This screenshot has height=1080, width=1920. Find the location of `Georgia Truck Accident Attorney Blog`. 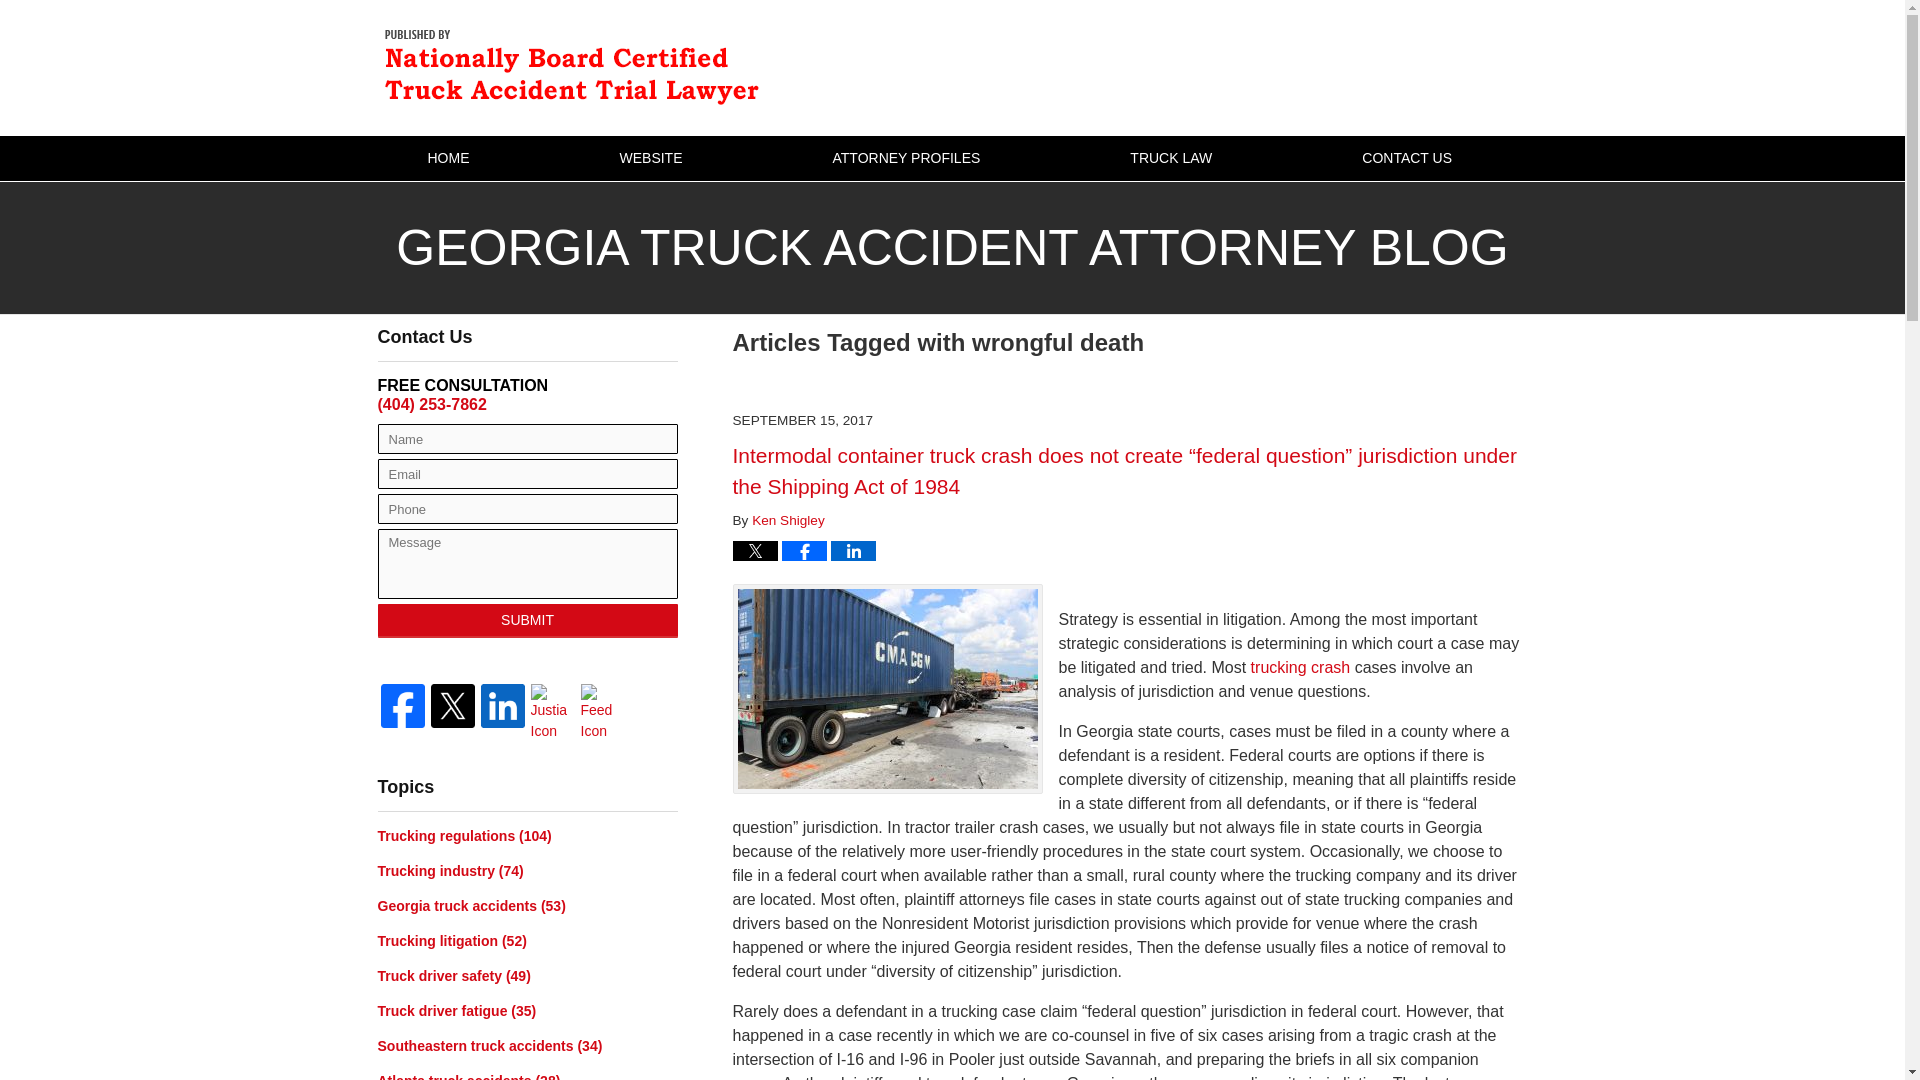

Georgia Truck Accident Attorney Blog is located at coordinates (578, 66).